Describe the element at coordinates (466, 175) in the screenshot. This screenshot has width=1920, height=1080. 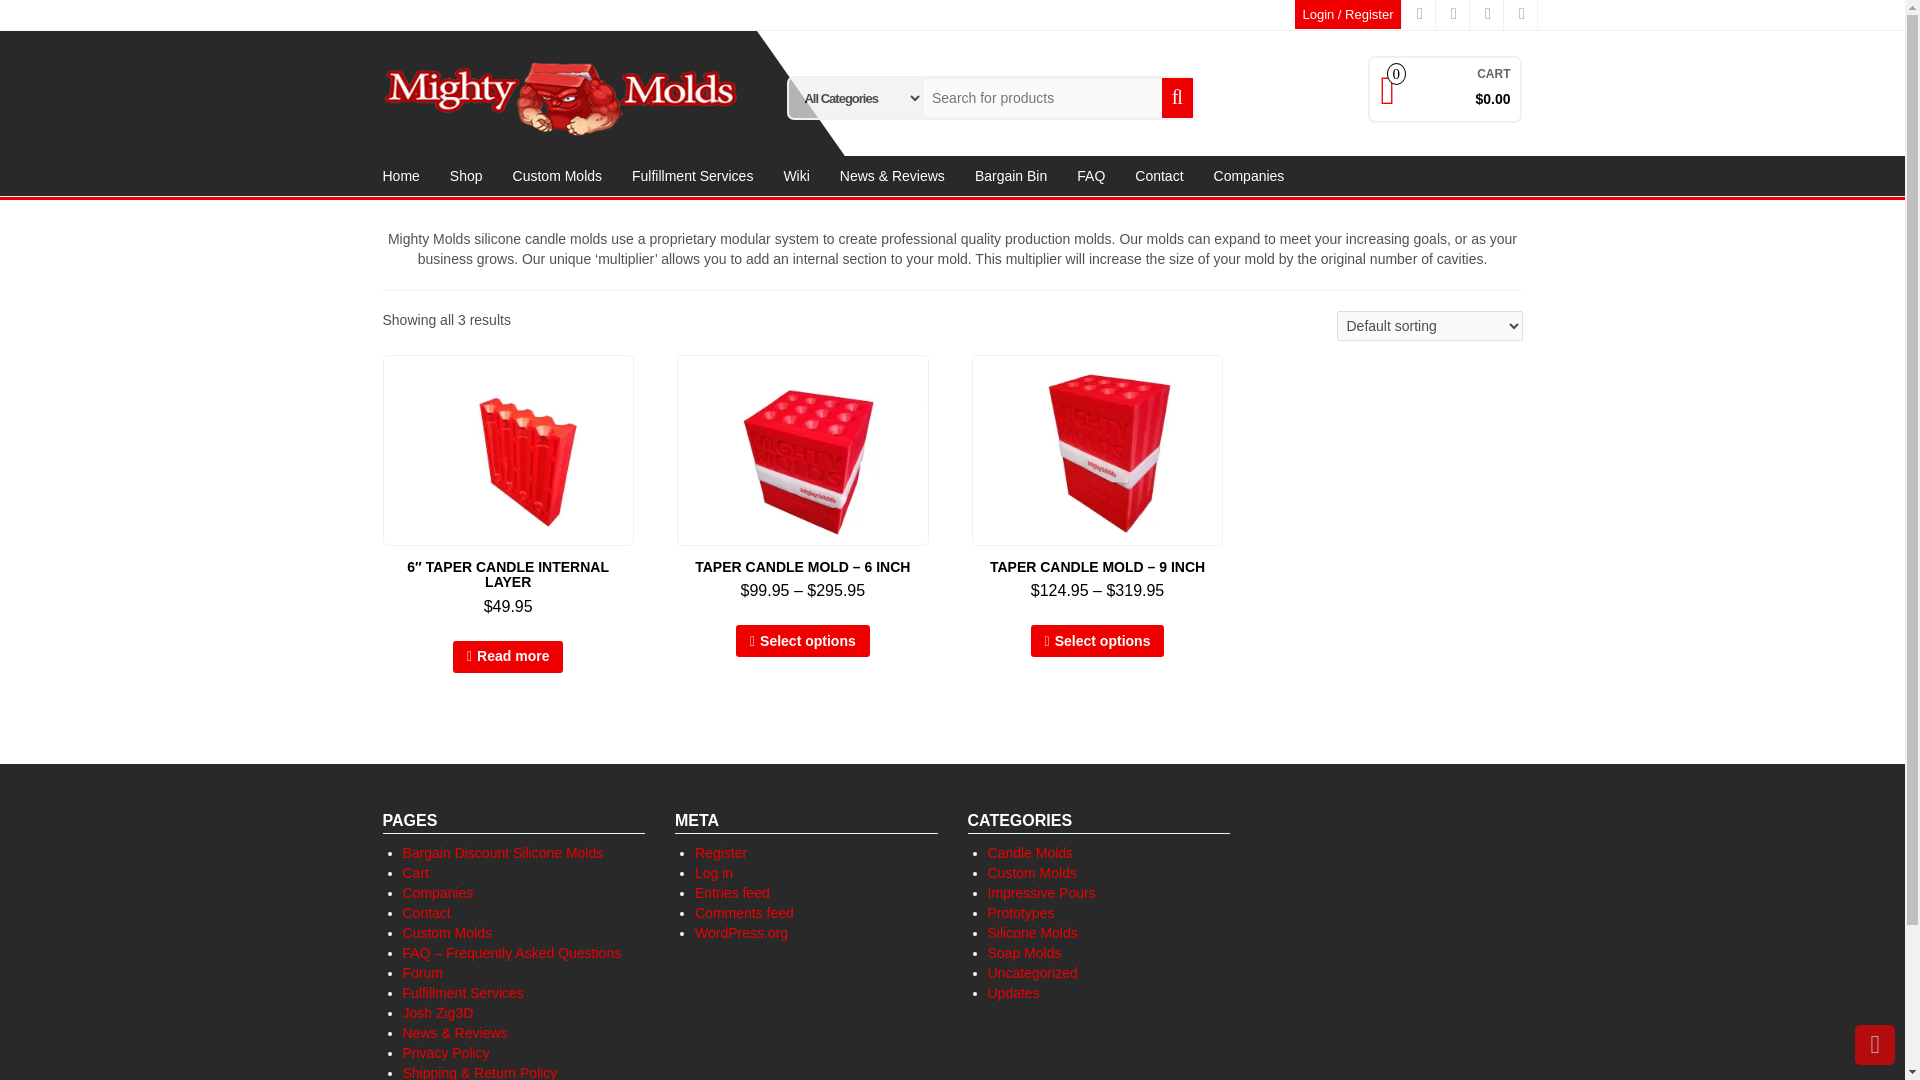
I see `Shop` at that location.